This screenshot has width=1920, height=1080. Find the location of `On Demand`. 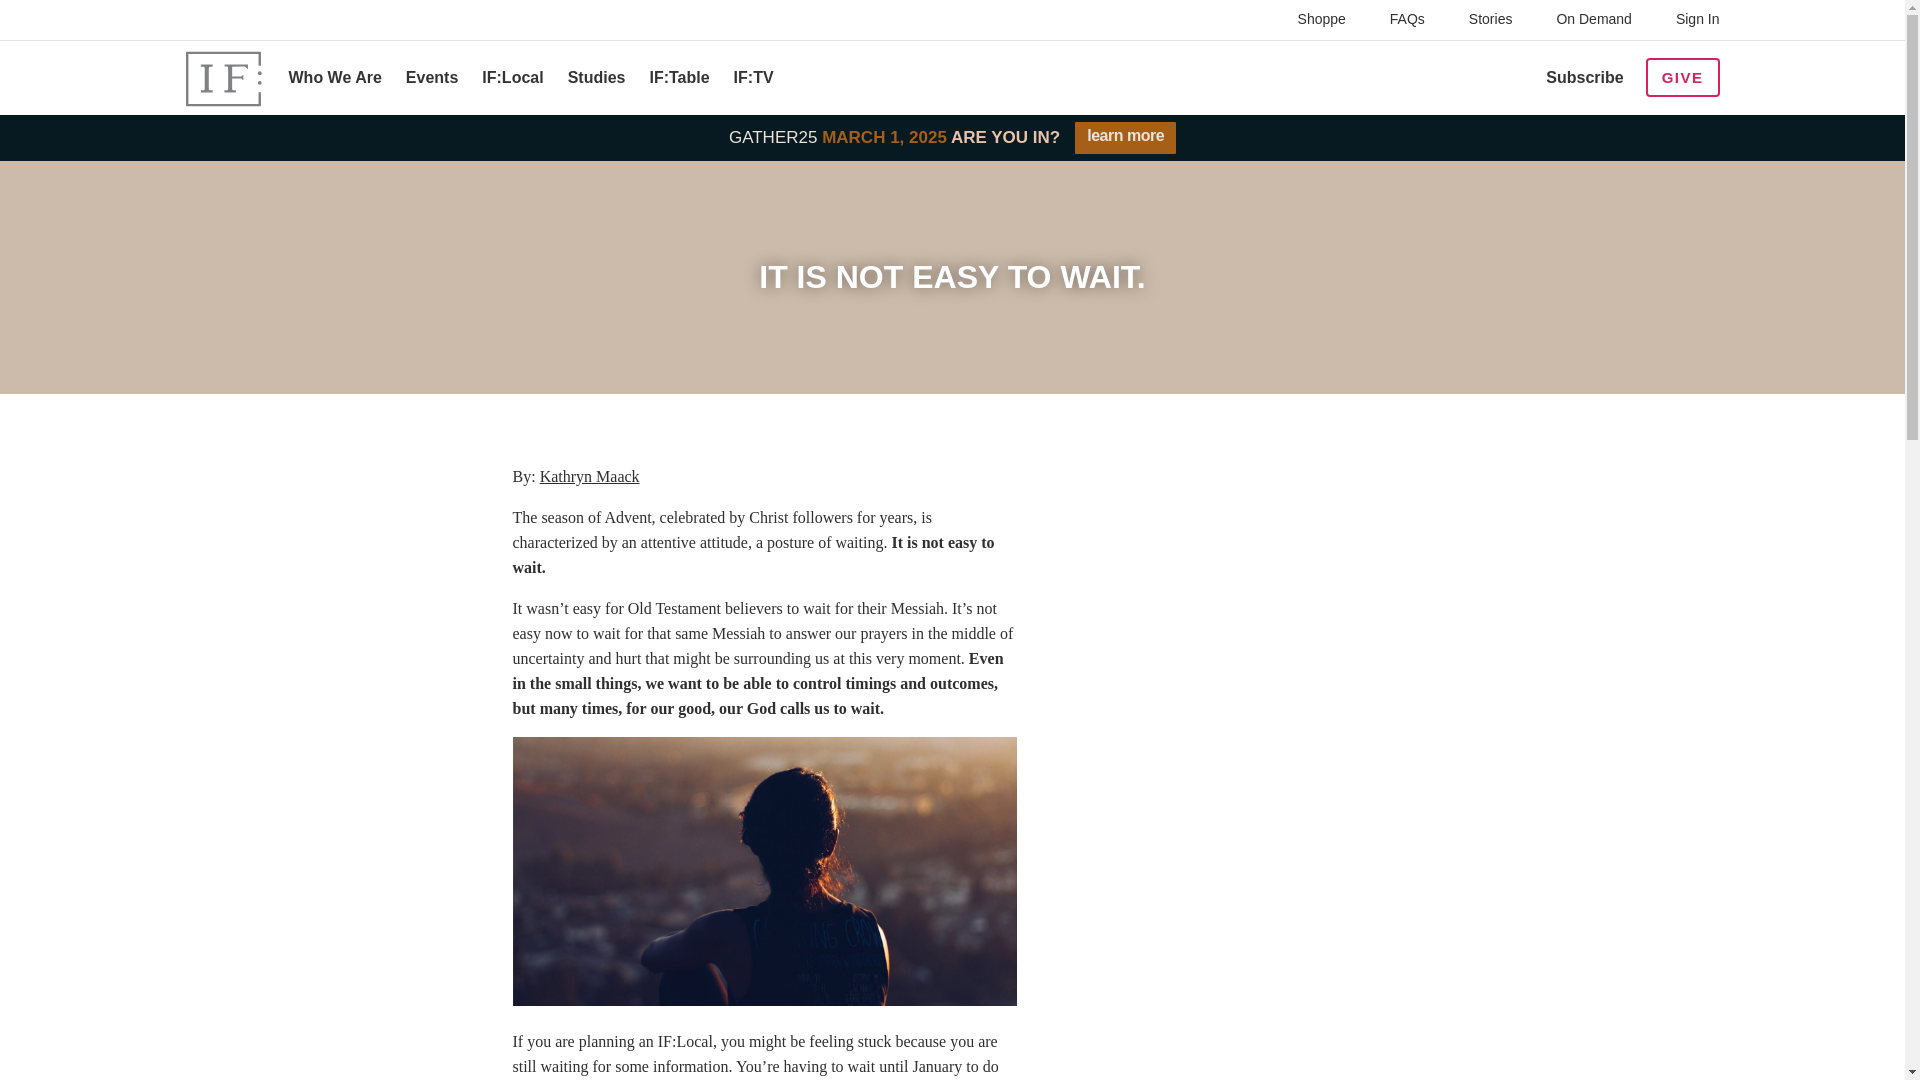

On Demand is located at coordinates (1593, 20).